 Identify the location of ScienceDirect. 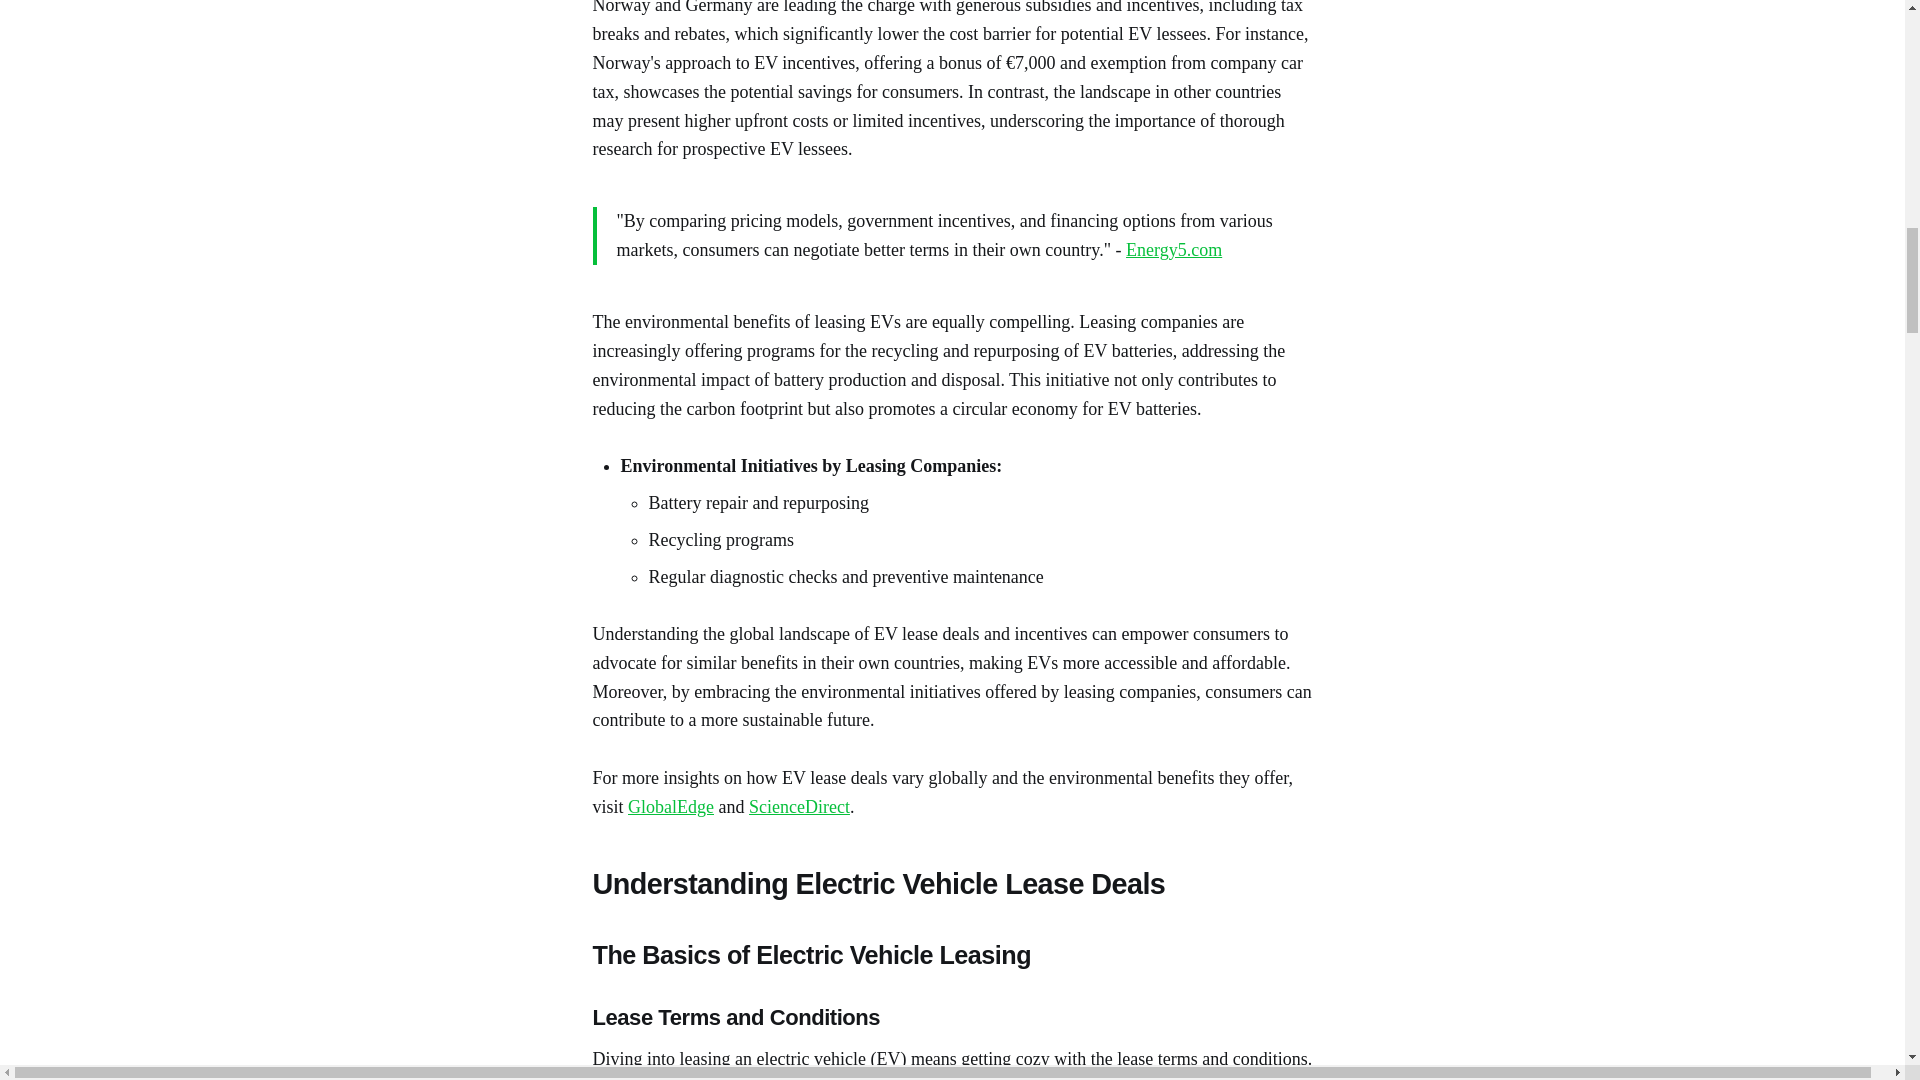
(799, 806).